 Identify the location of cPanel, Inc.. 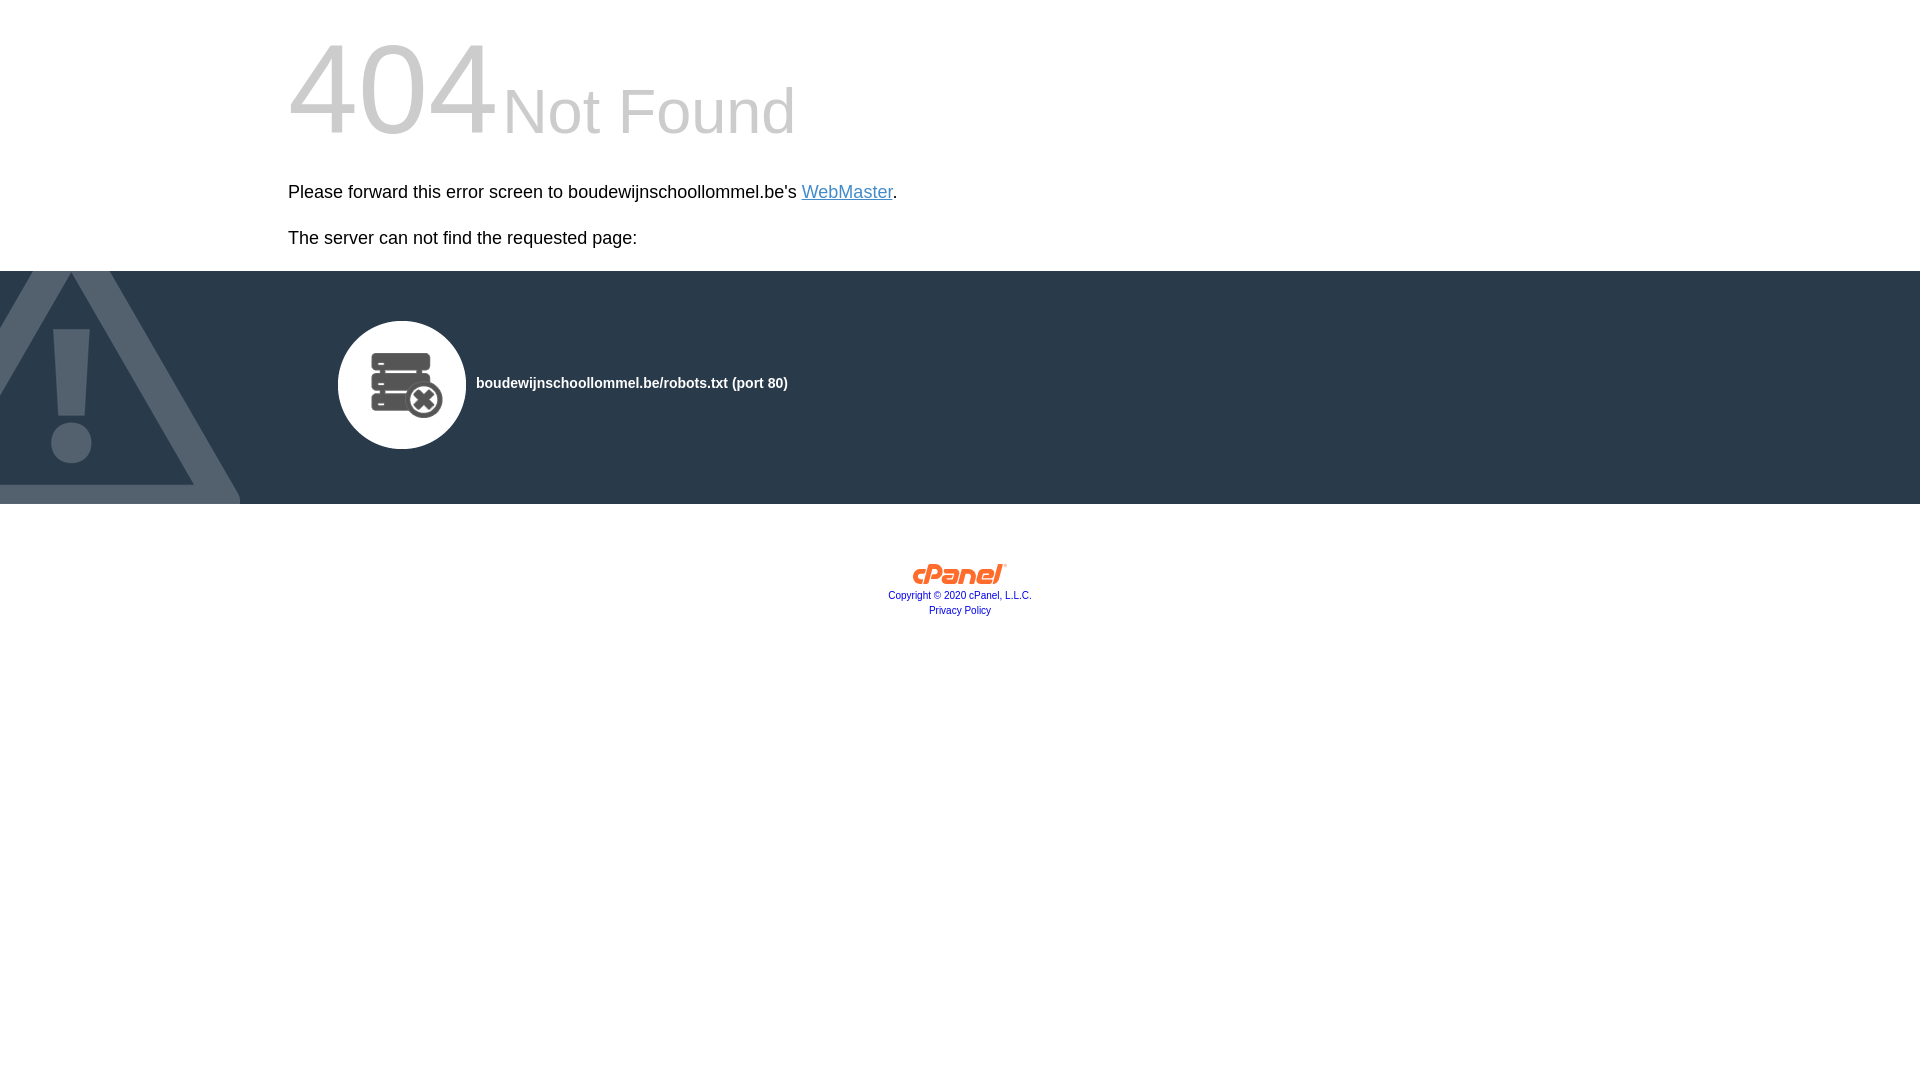
(960, 579).